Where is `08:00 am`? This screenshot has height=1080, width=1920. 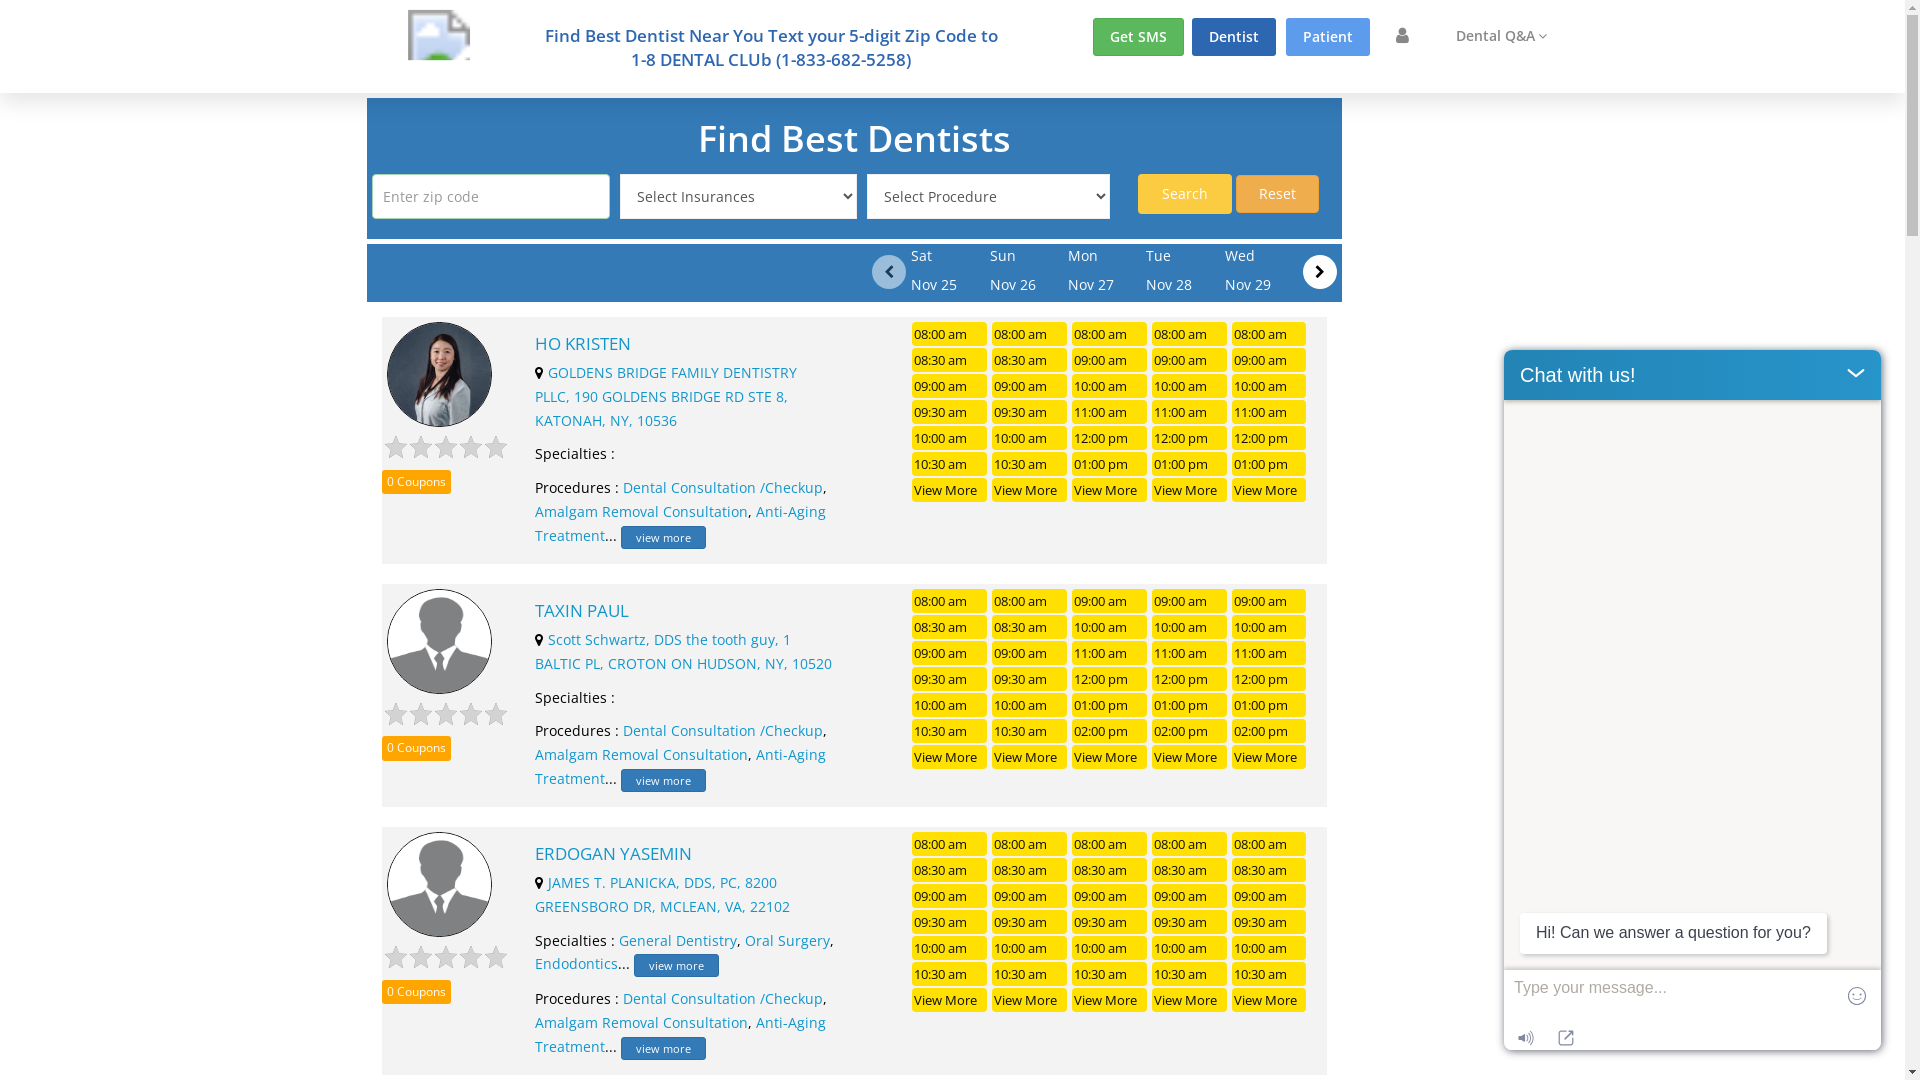 08:00 am is located at coordinates (1110, 334).